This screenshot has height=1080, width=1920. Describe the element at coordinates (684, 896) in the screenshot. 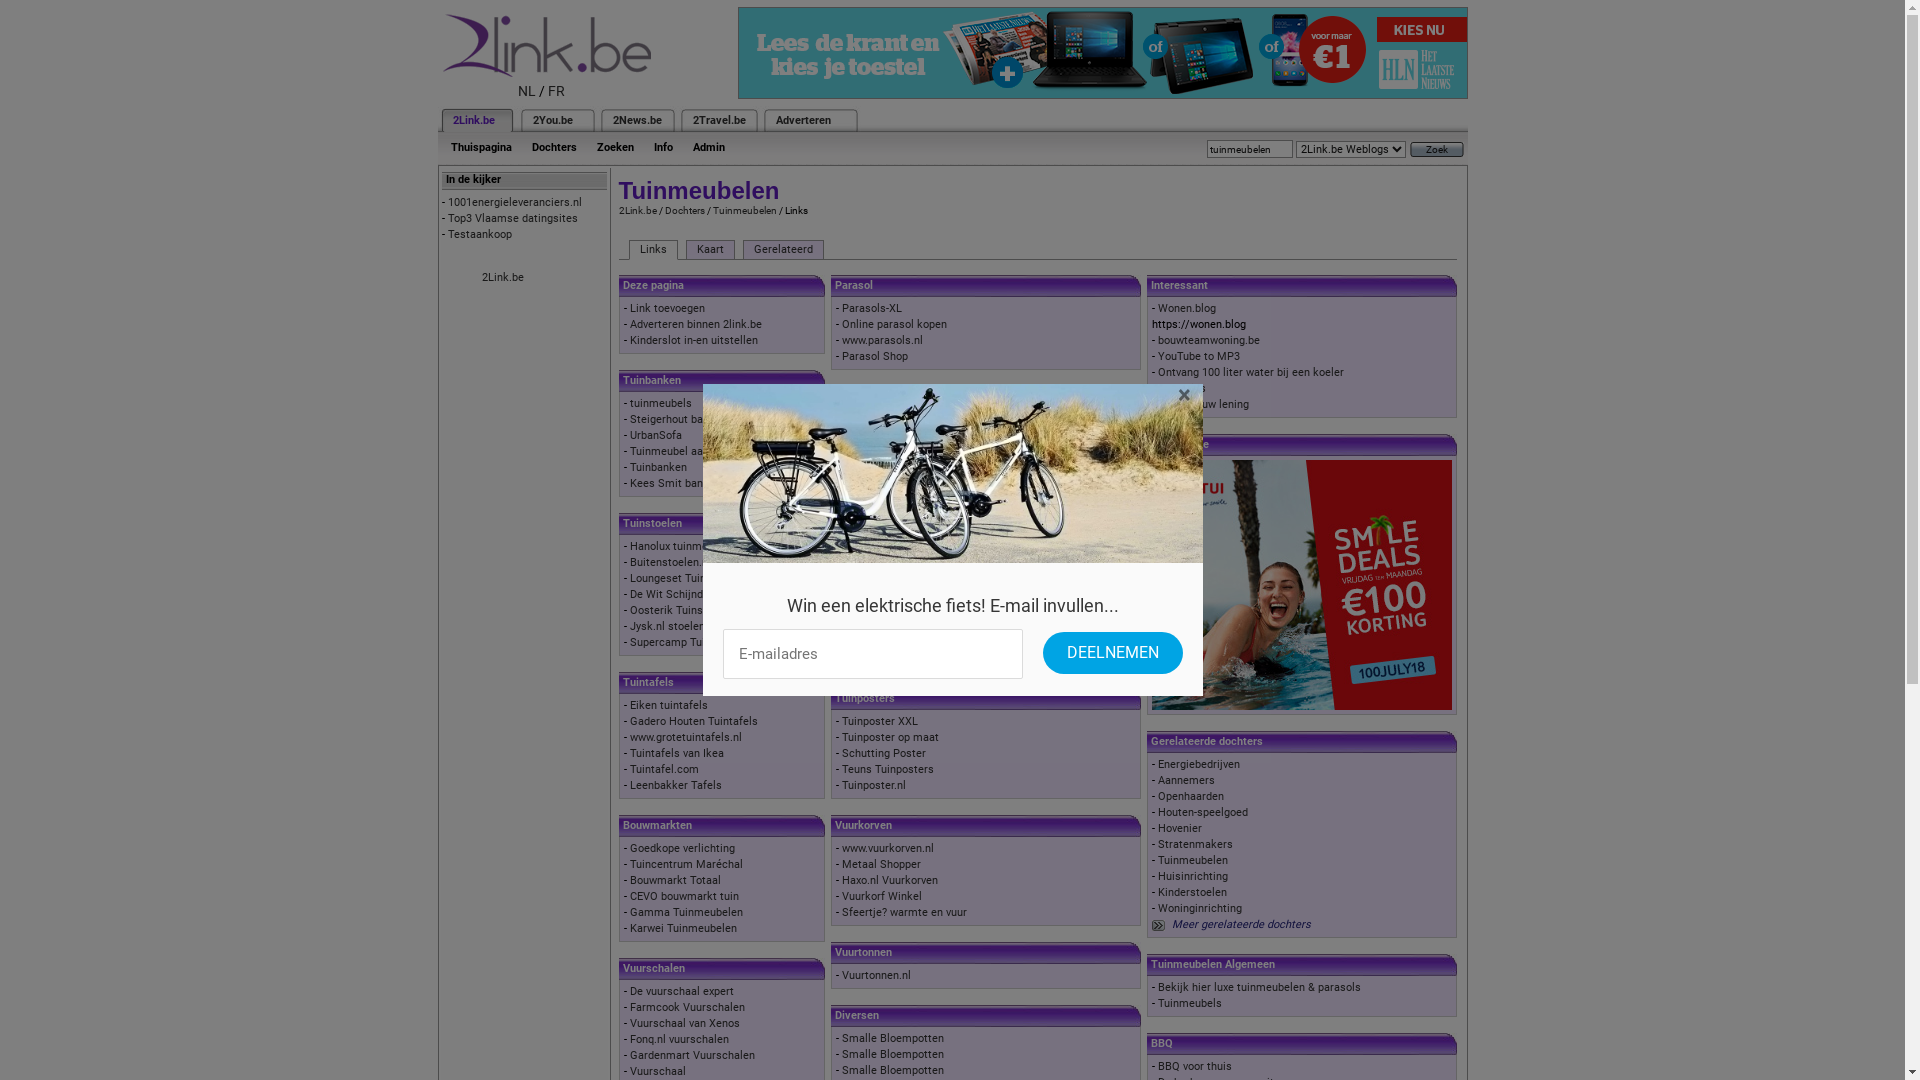

I see `CEVO bouwmarkt tuin` at that location.